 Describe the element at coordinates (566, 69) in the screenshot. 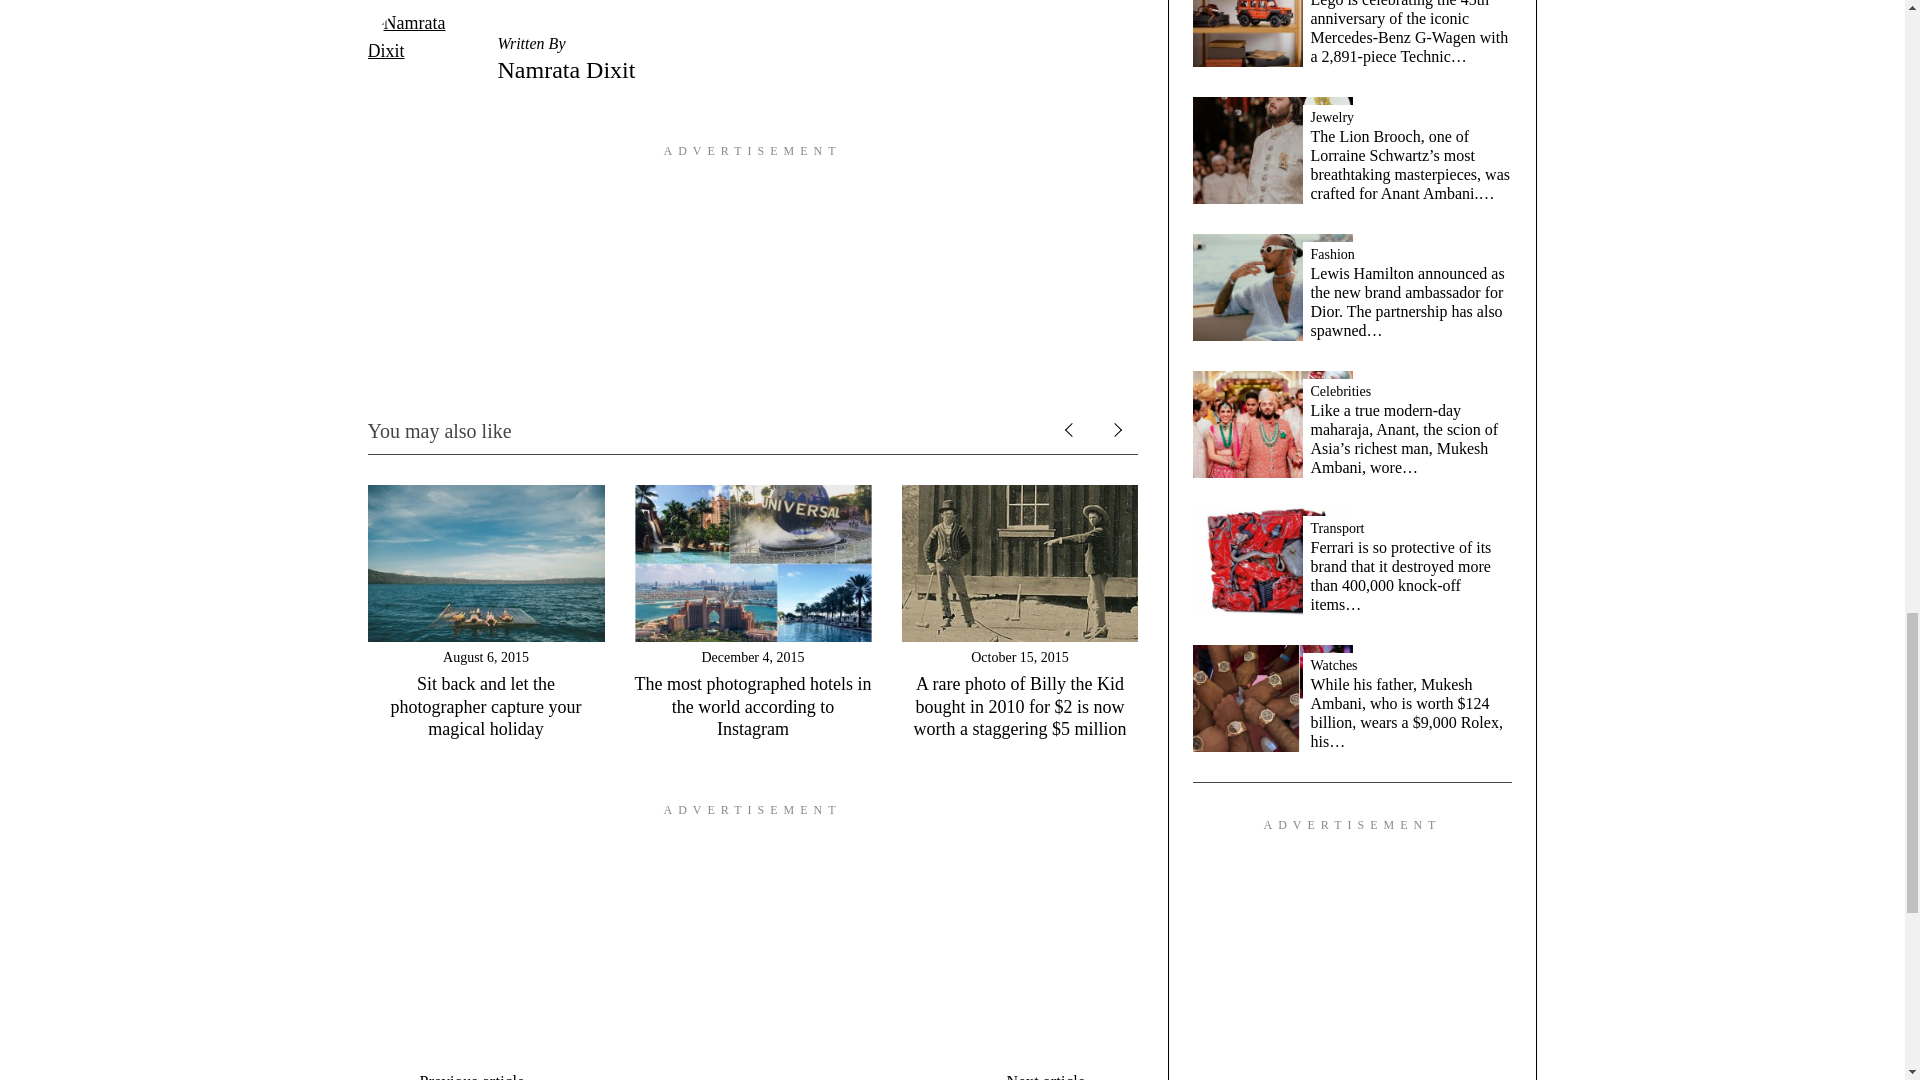

I see `Namrata Dixit` at that location.